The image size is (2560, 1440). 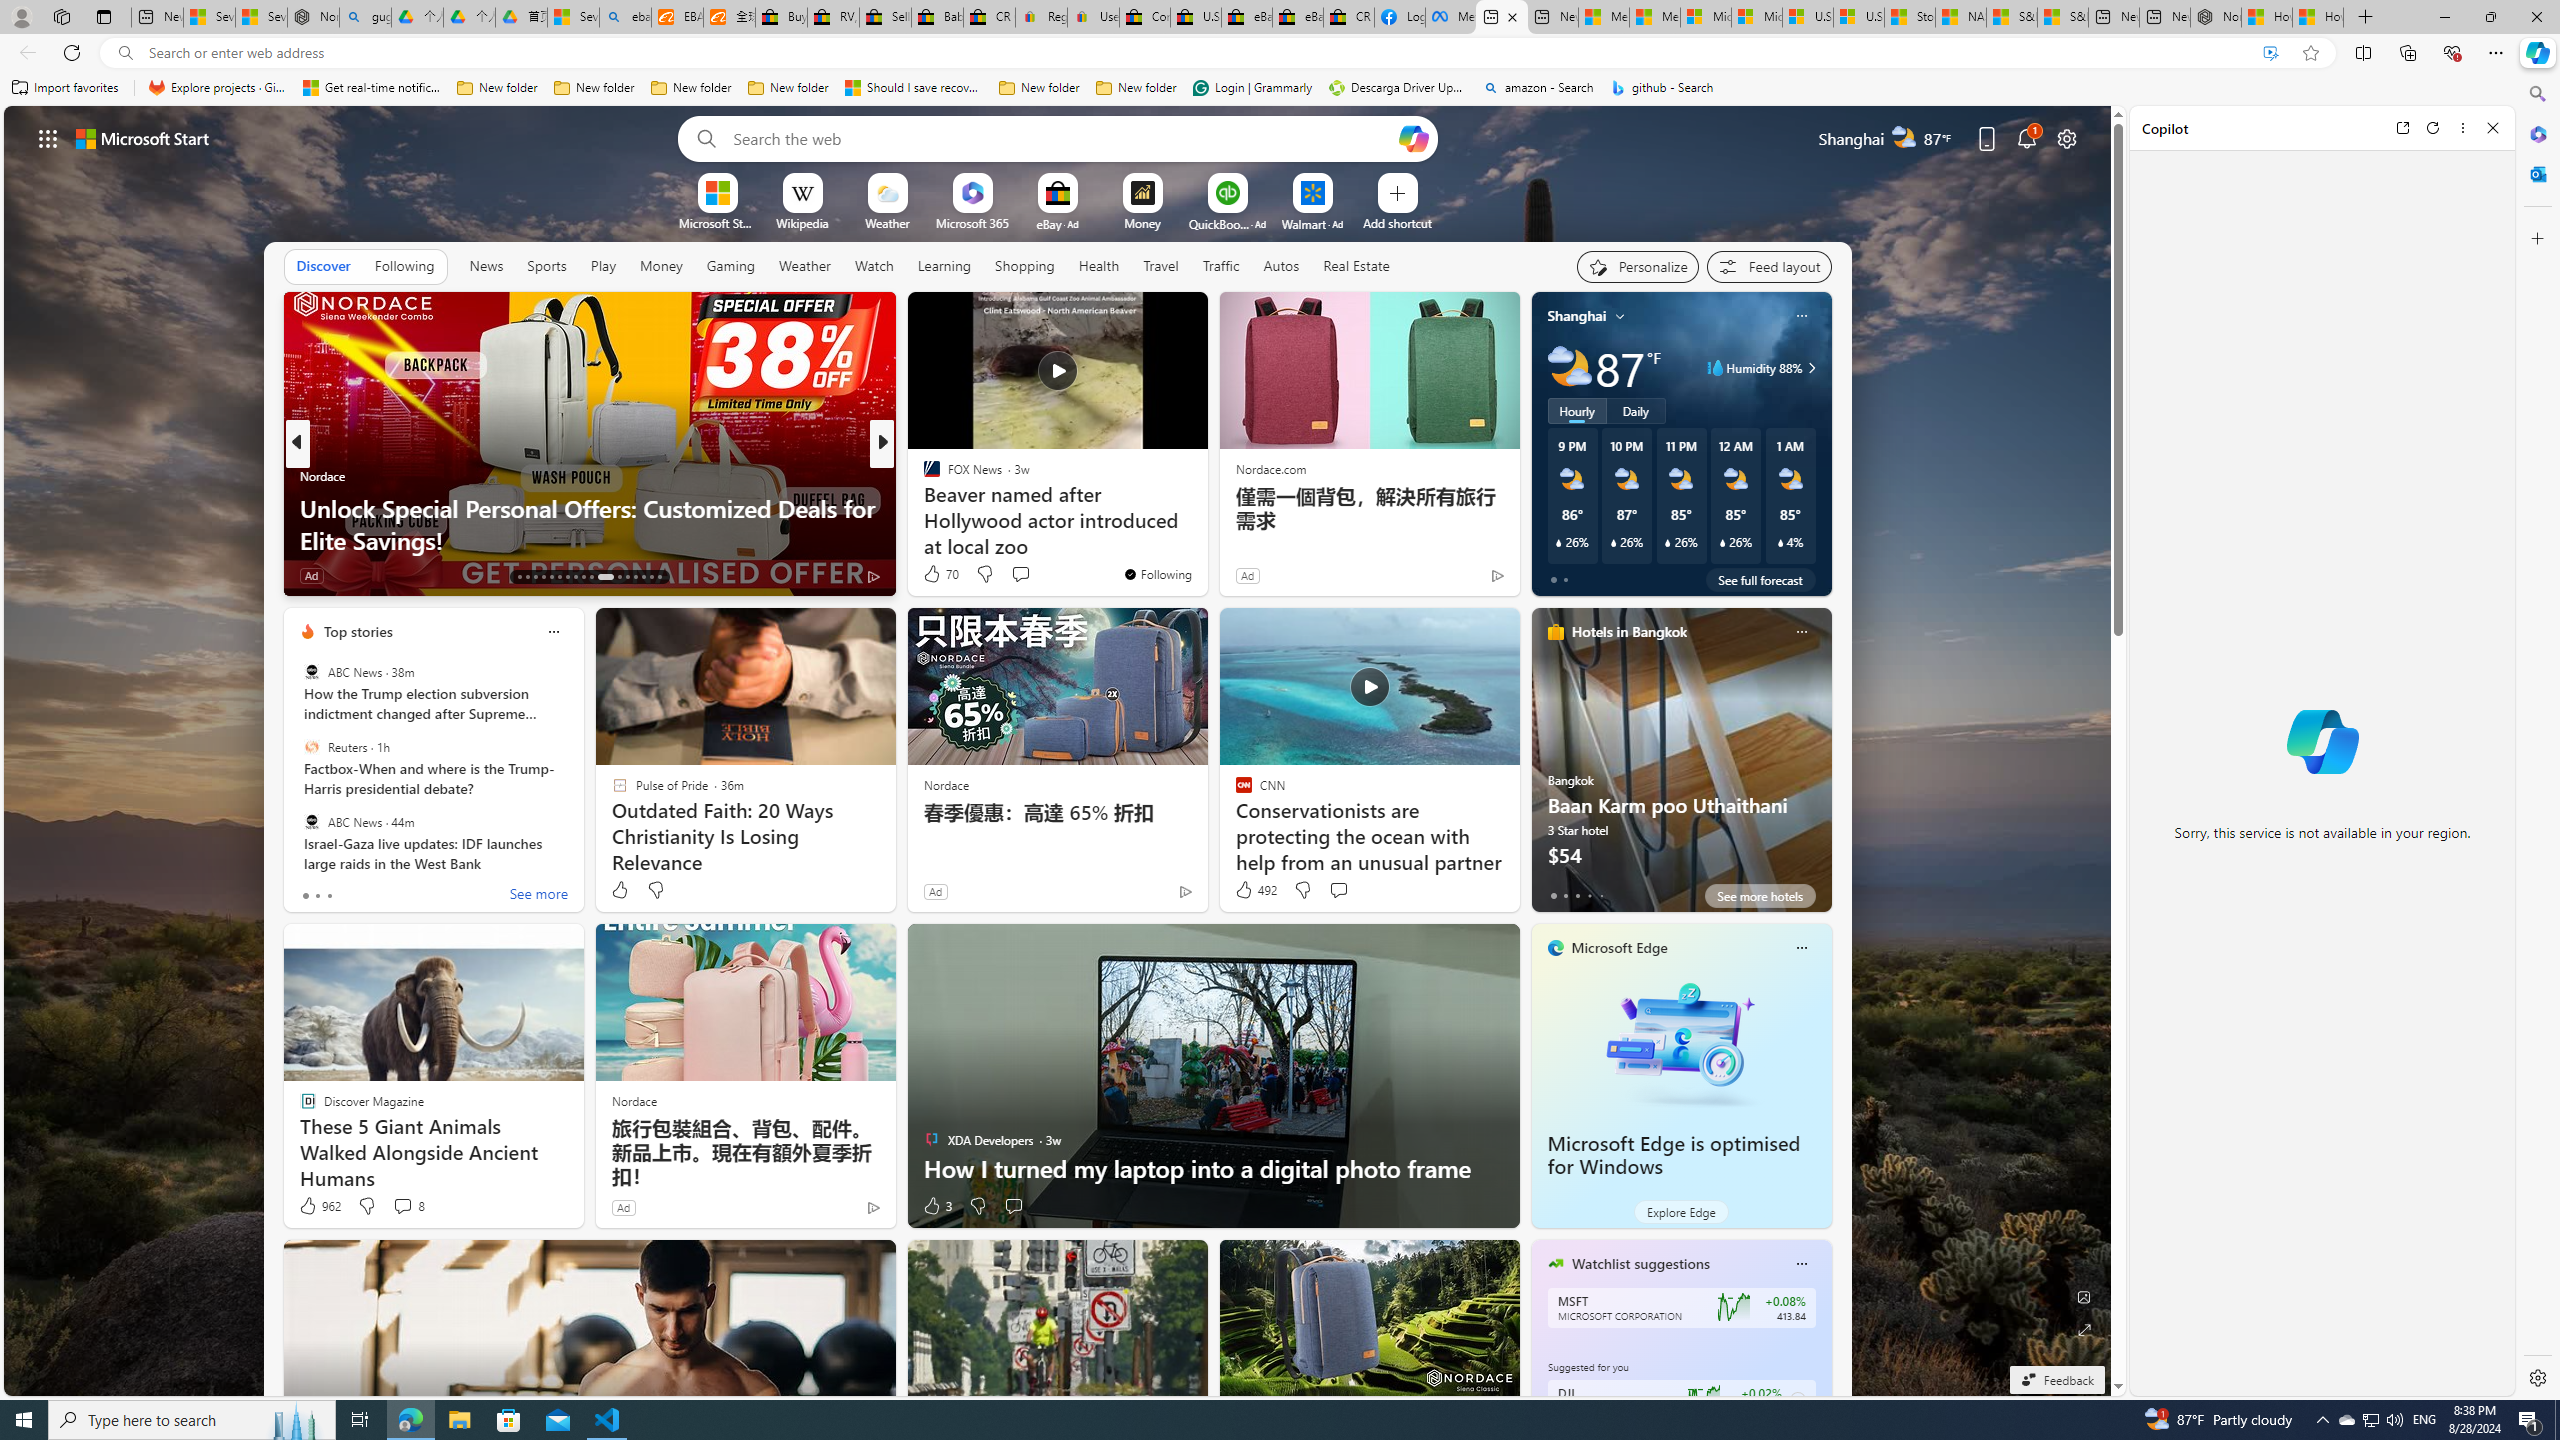 I want to click on AutomationID: tab-17, so click(x=551, y=577).